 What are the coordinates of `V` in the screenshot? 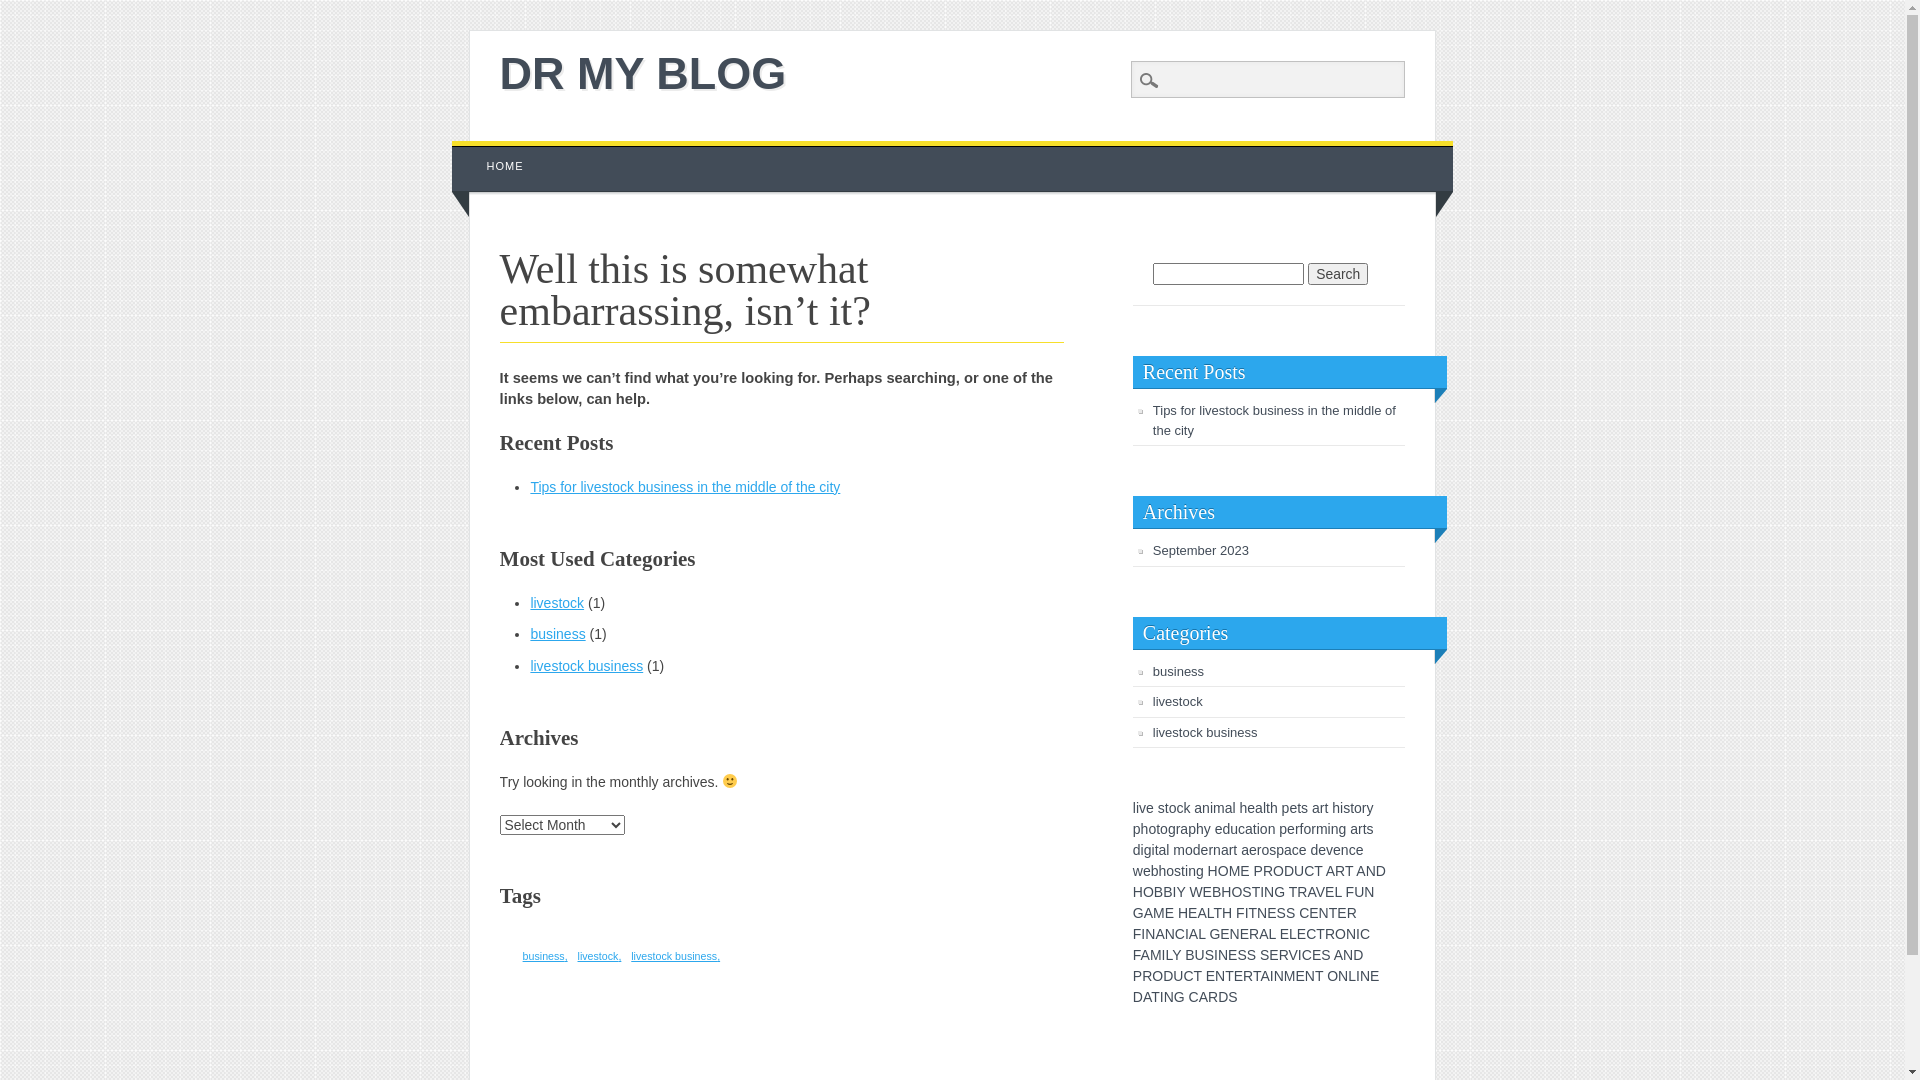 It's located at (1320, 892).